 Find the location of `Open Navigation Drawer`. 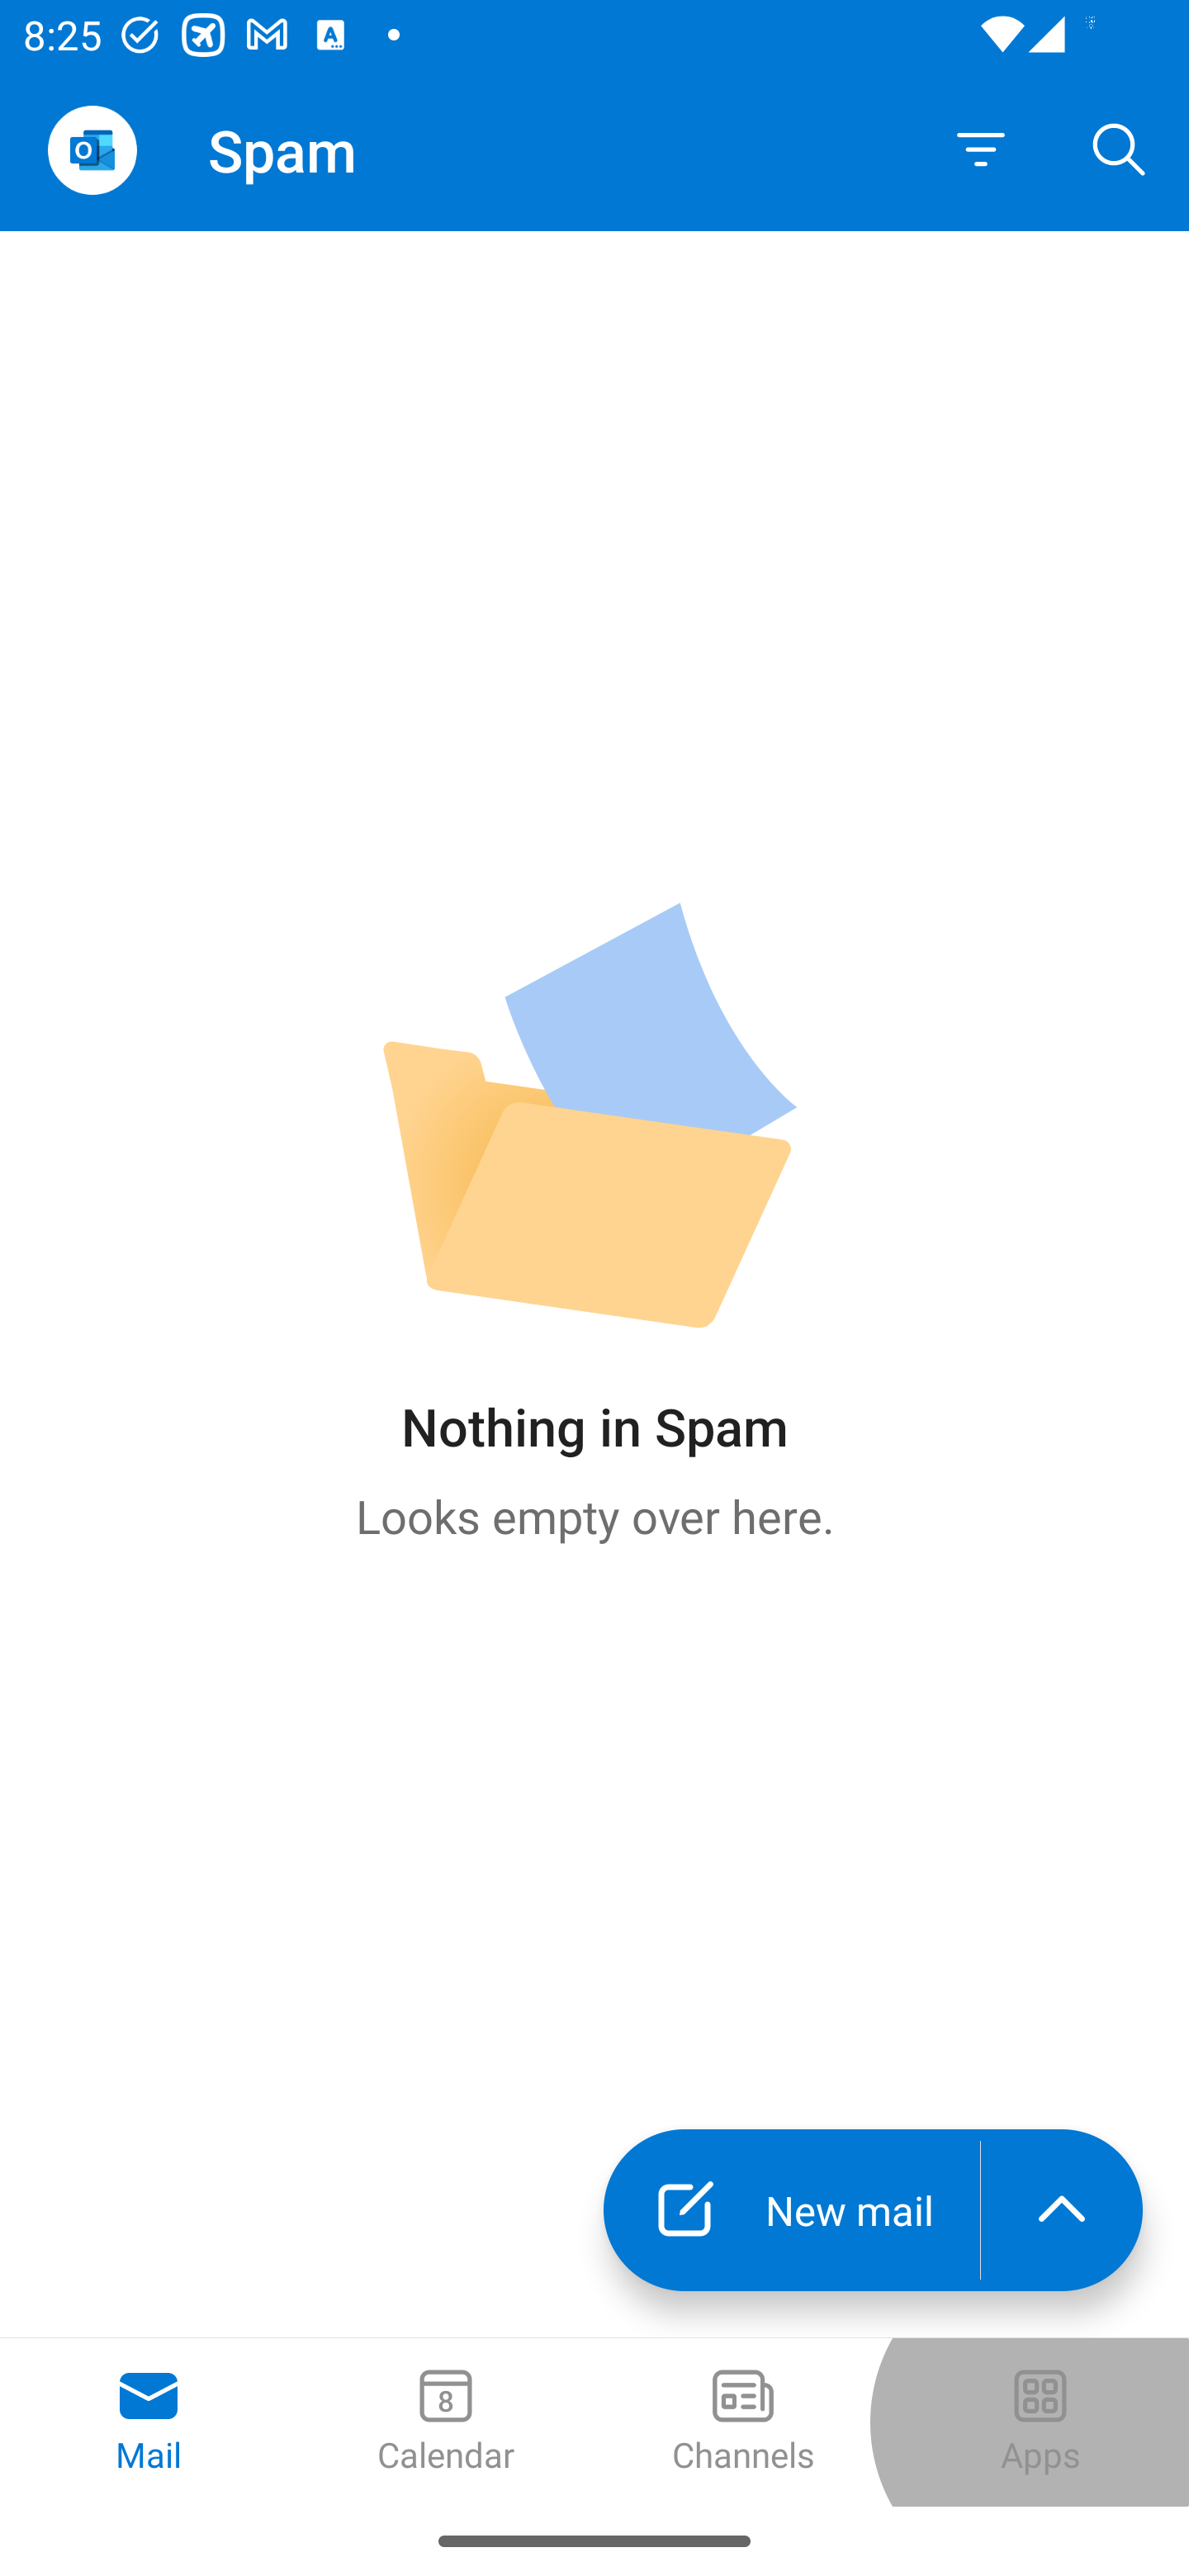

Open Navigation Drawer is located at coordinates (92, 150).